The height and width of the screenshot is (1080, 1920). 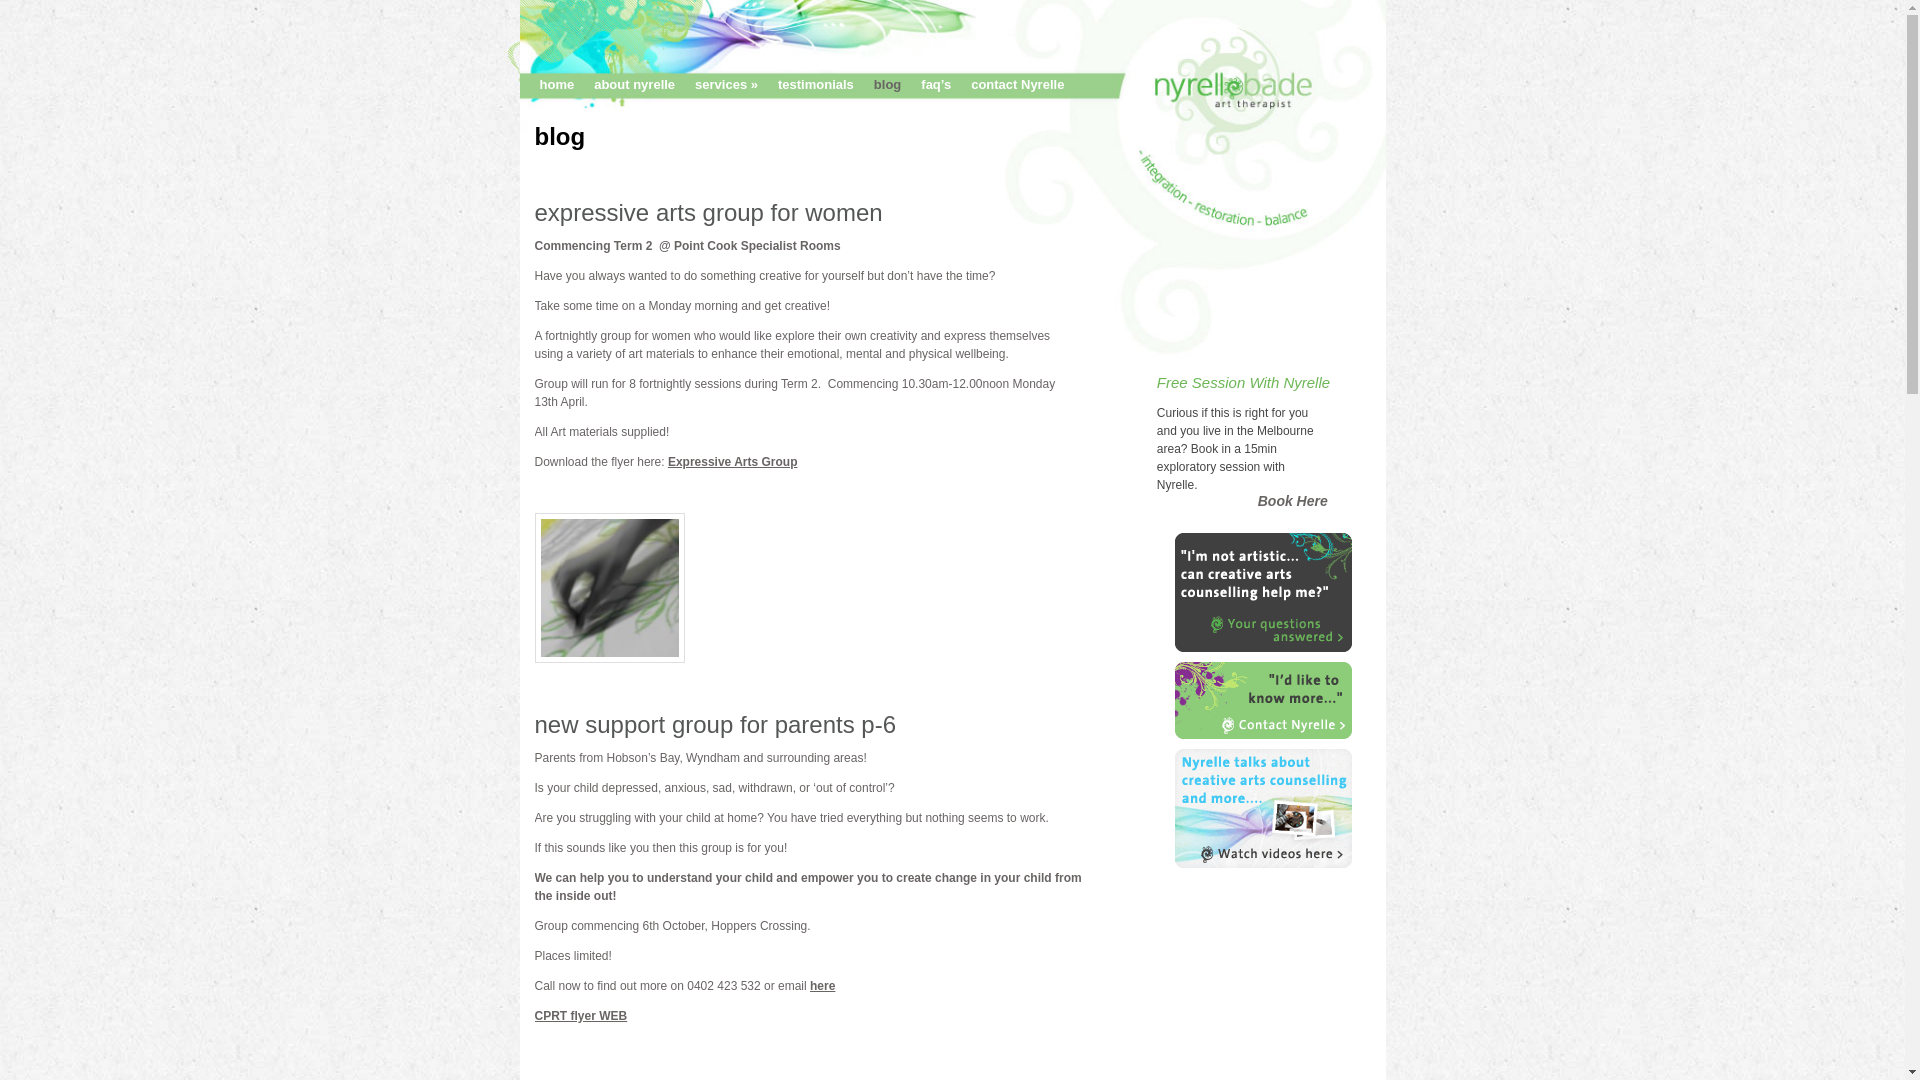 What do you see at coordinates (715, 724) in the screenshot?
I see `new support group for parents p-6` at bounding box center [715, 724].